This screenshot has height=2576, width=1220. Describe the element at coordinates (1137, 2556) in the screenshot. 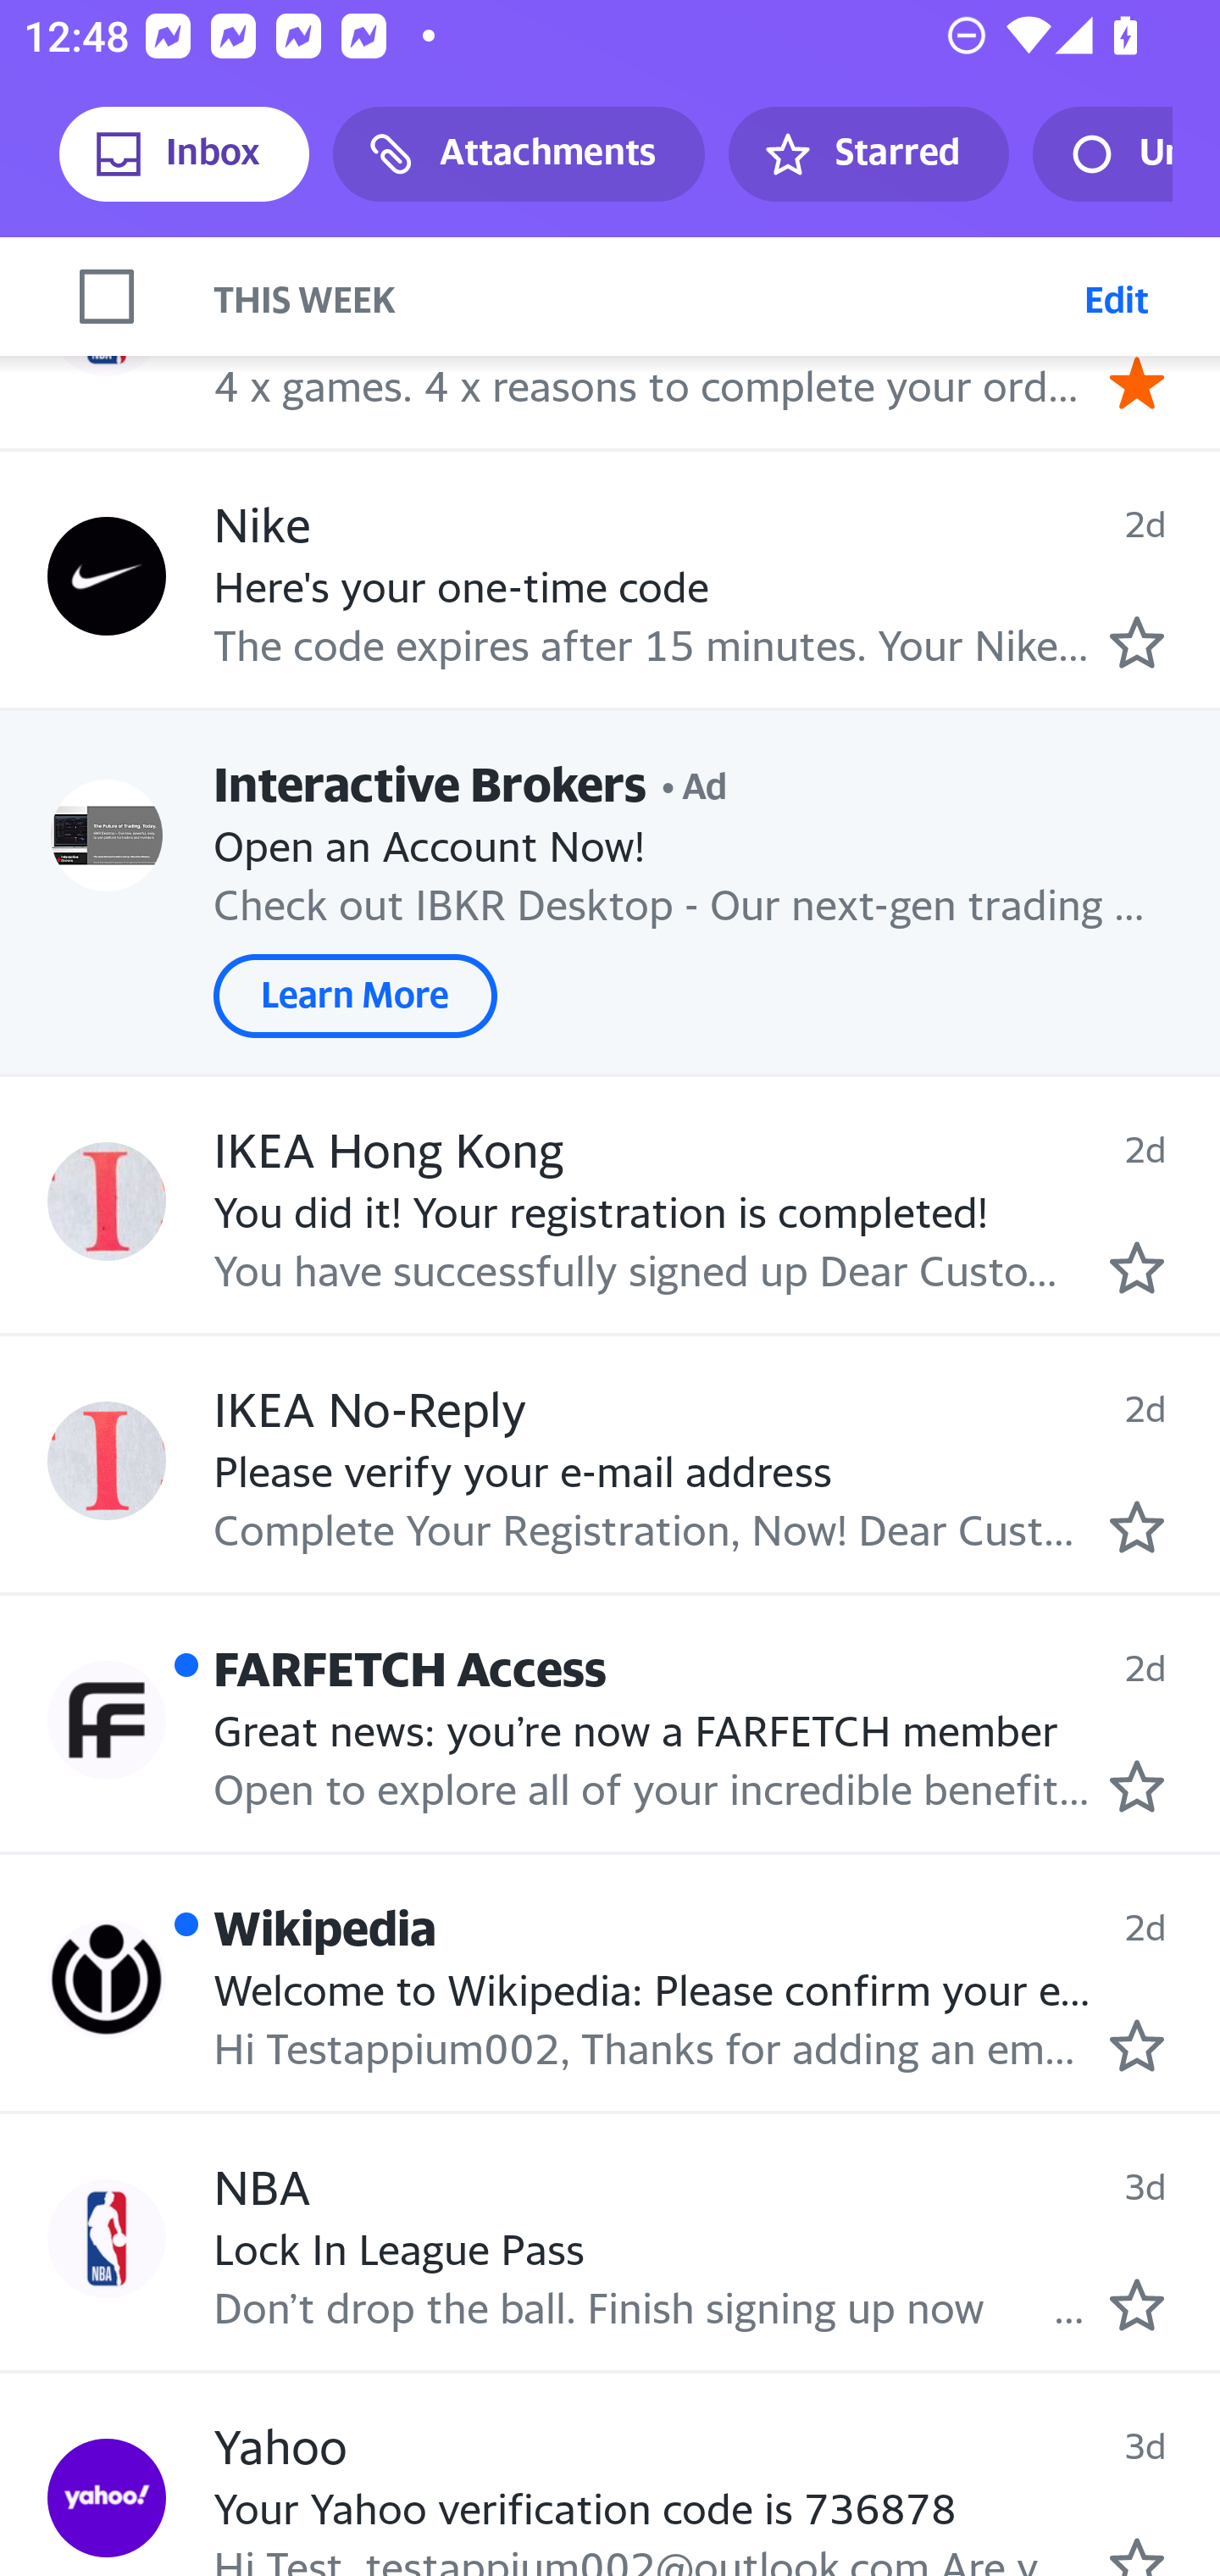

I see `Mark as starred.` at that location.